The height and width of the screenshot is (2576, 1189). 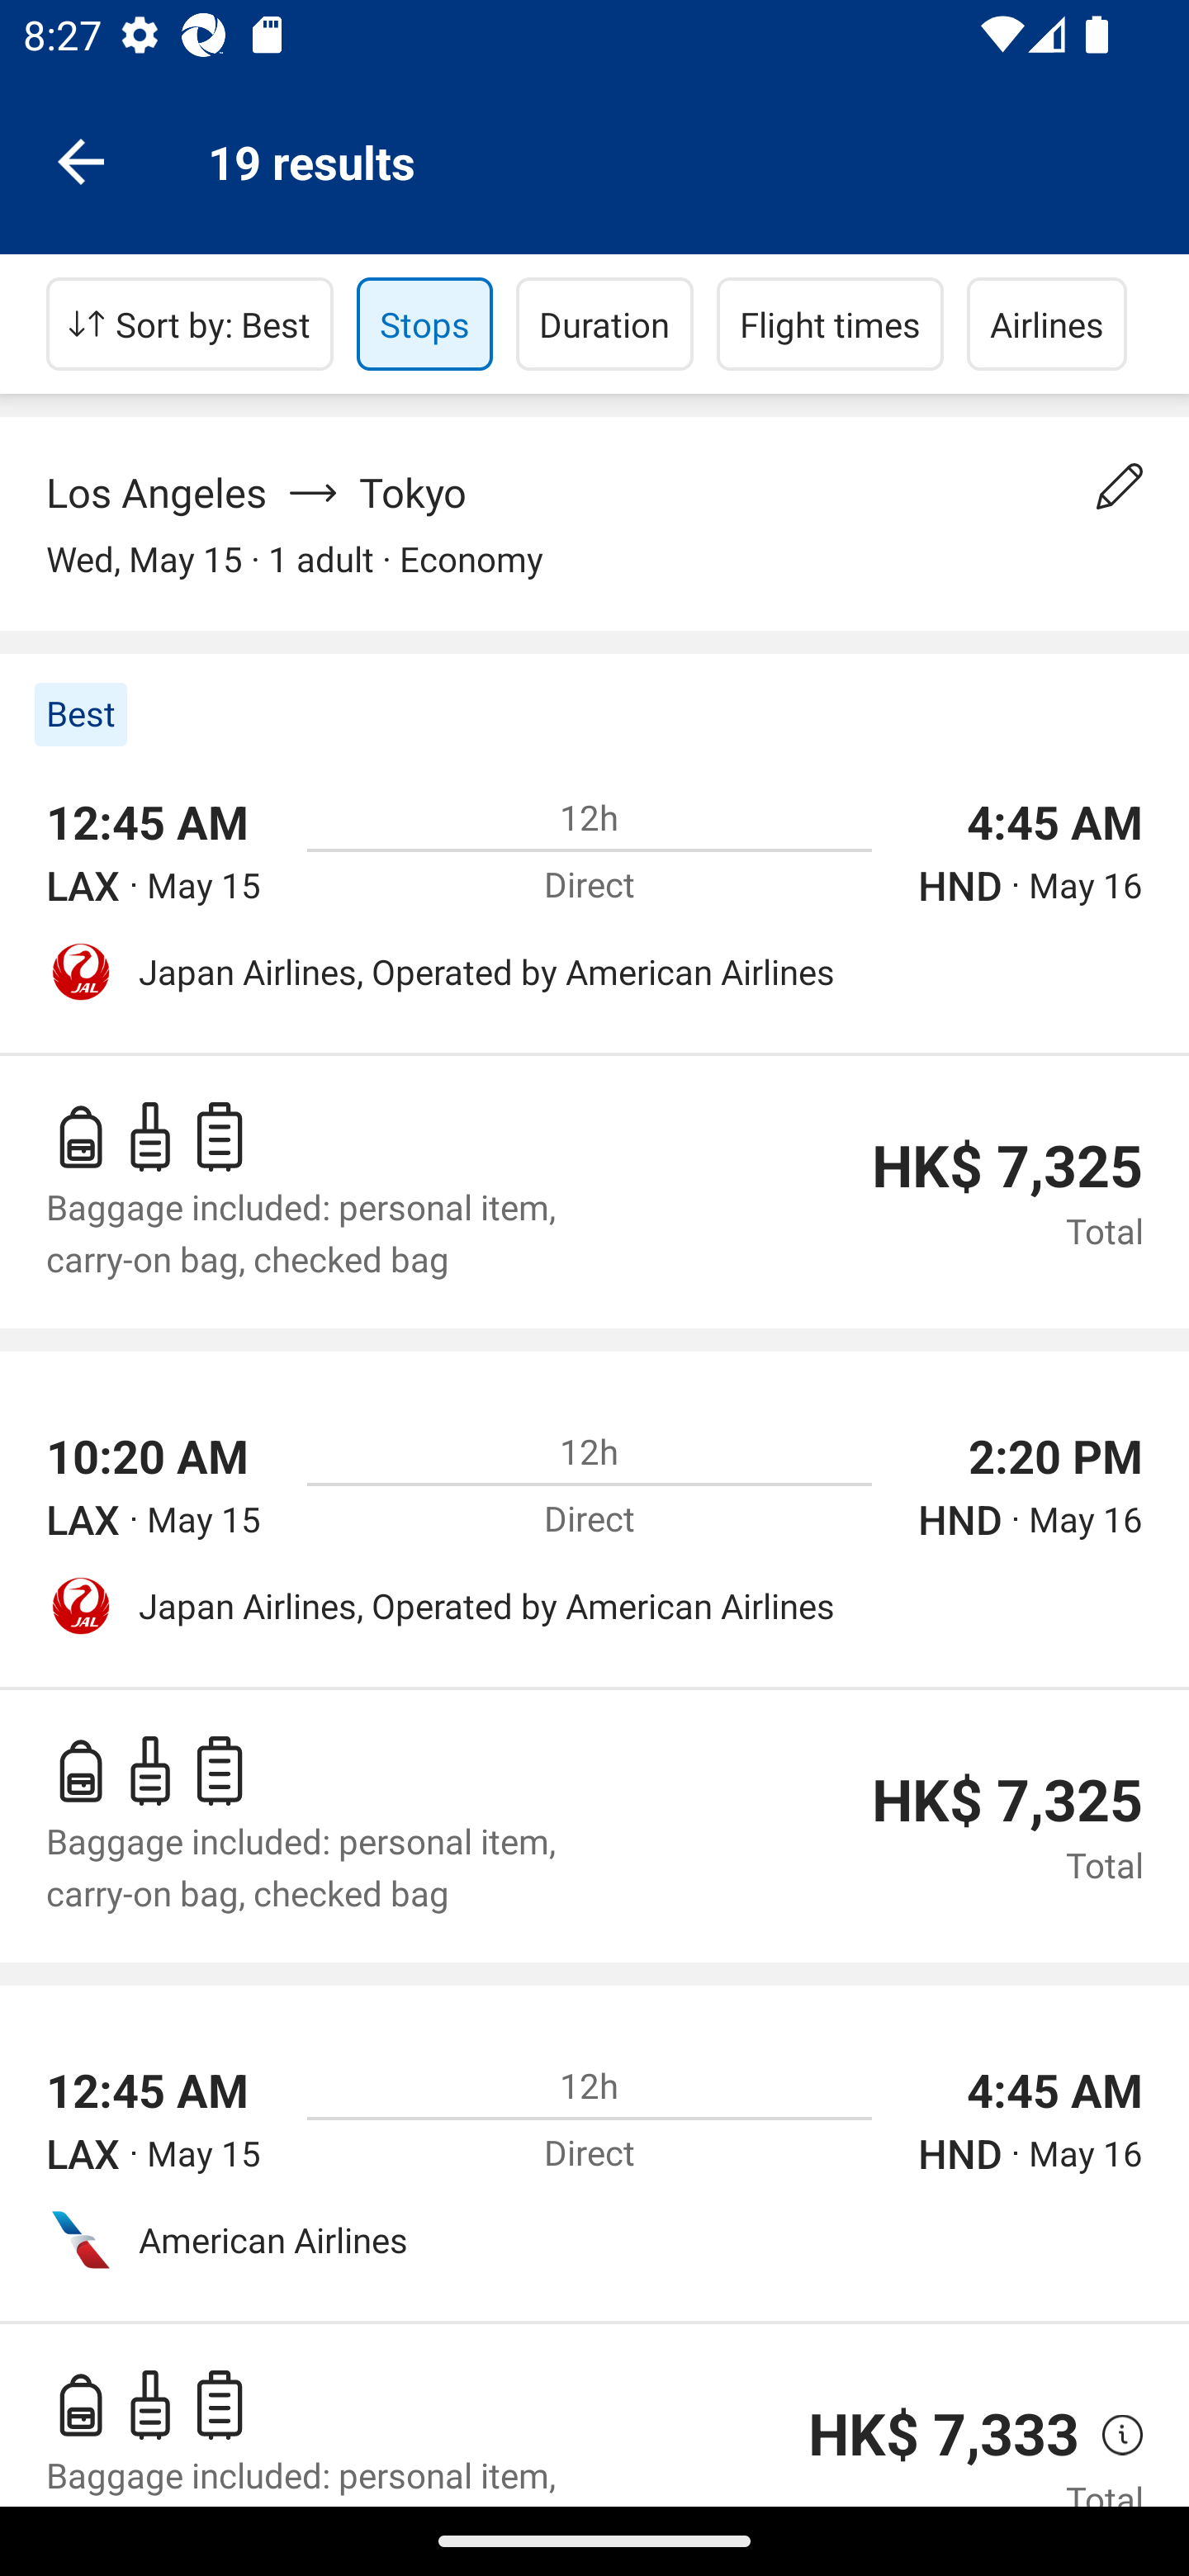 I want to click on Change your search details, so click(x=1120, y=486).